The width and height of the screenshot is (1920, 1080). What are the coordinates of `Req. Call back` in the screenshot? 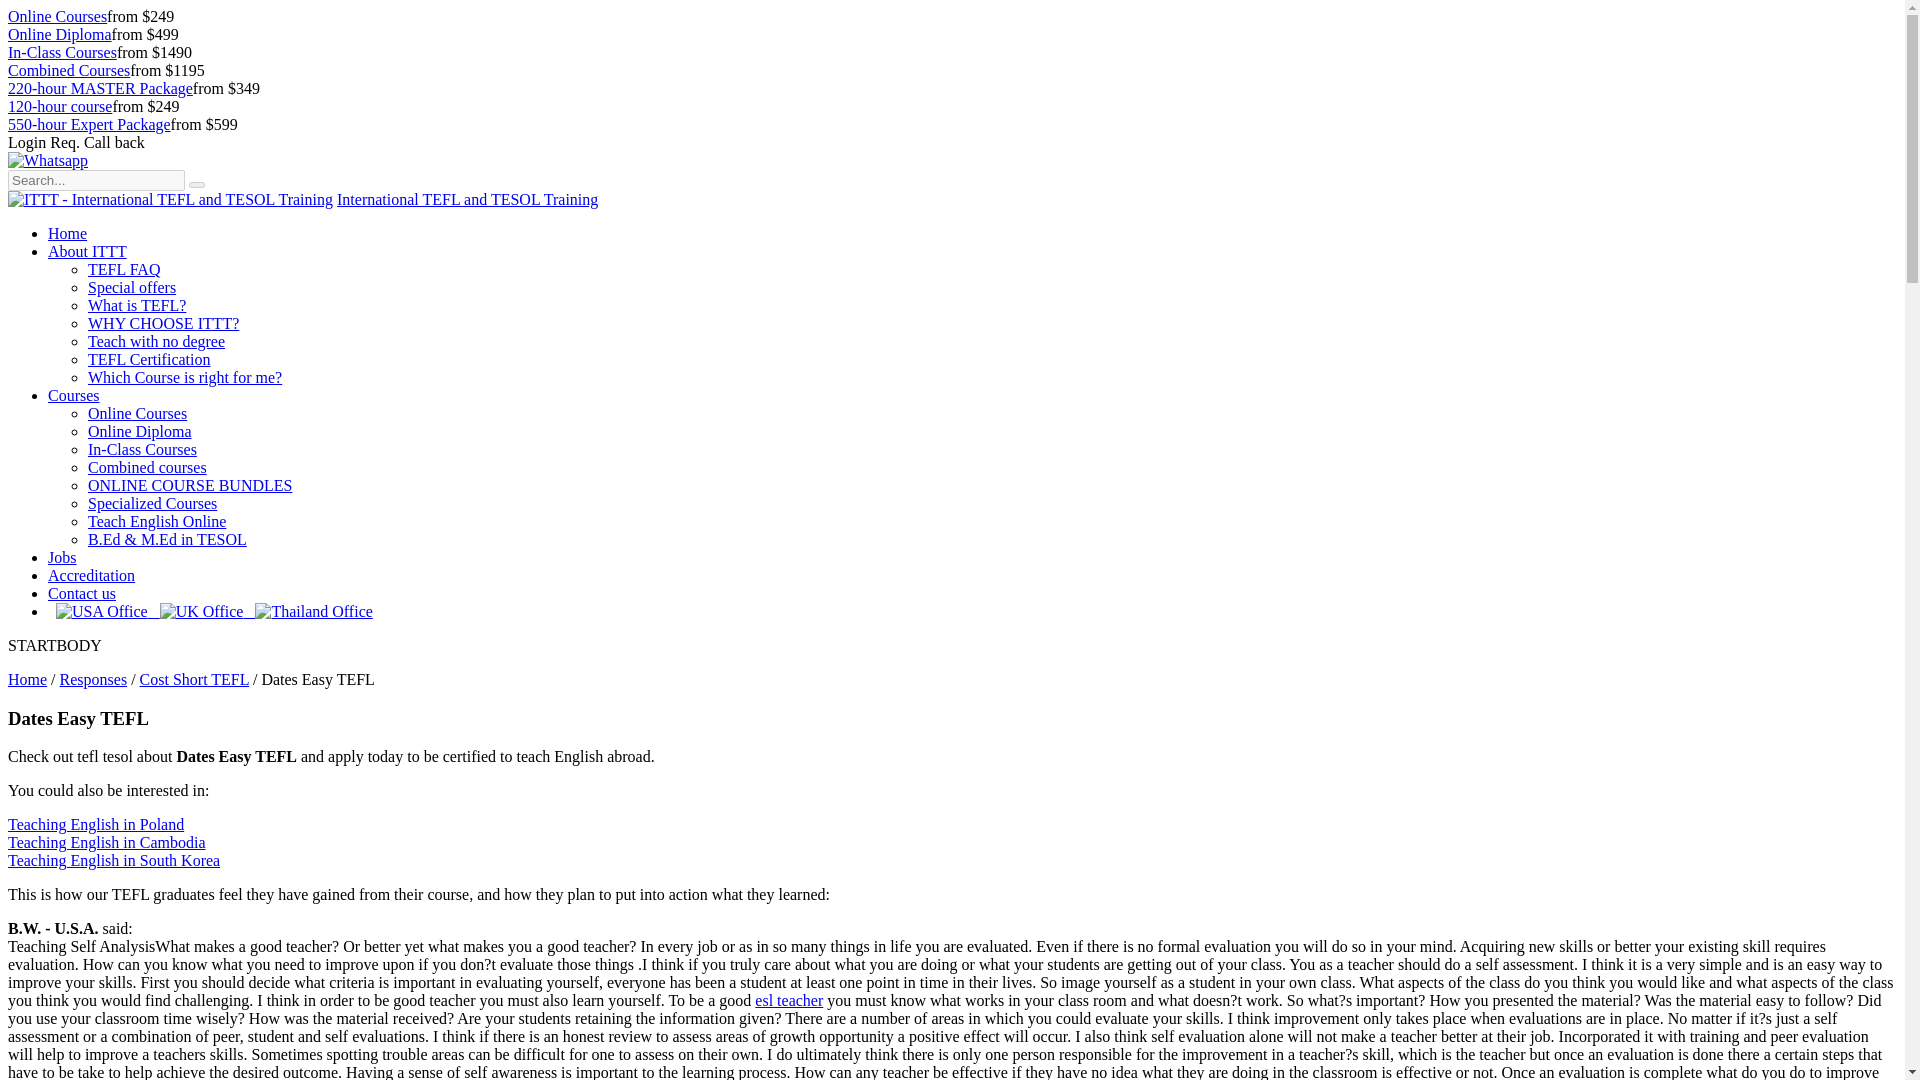 It's located at (97, 142).